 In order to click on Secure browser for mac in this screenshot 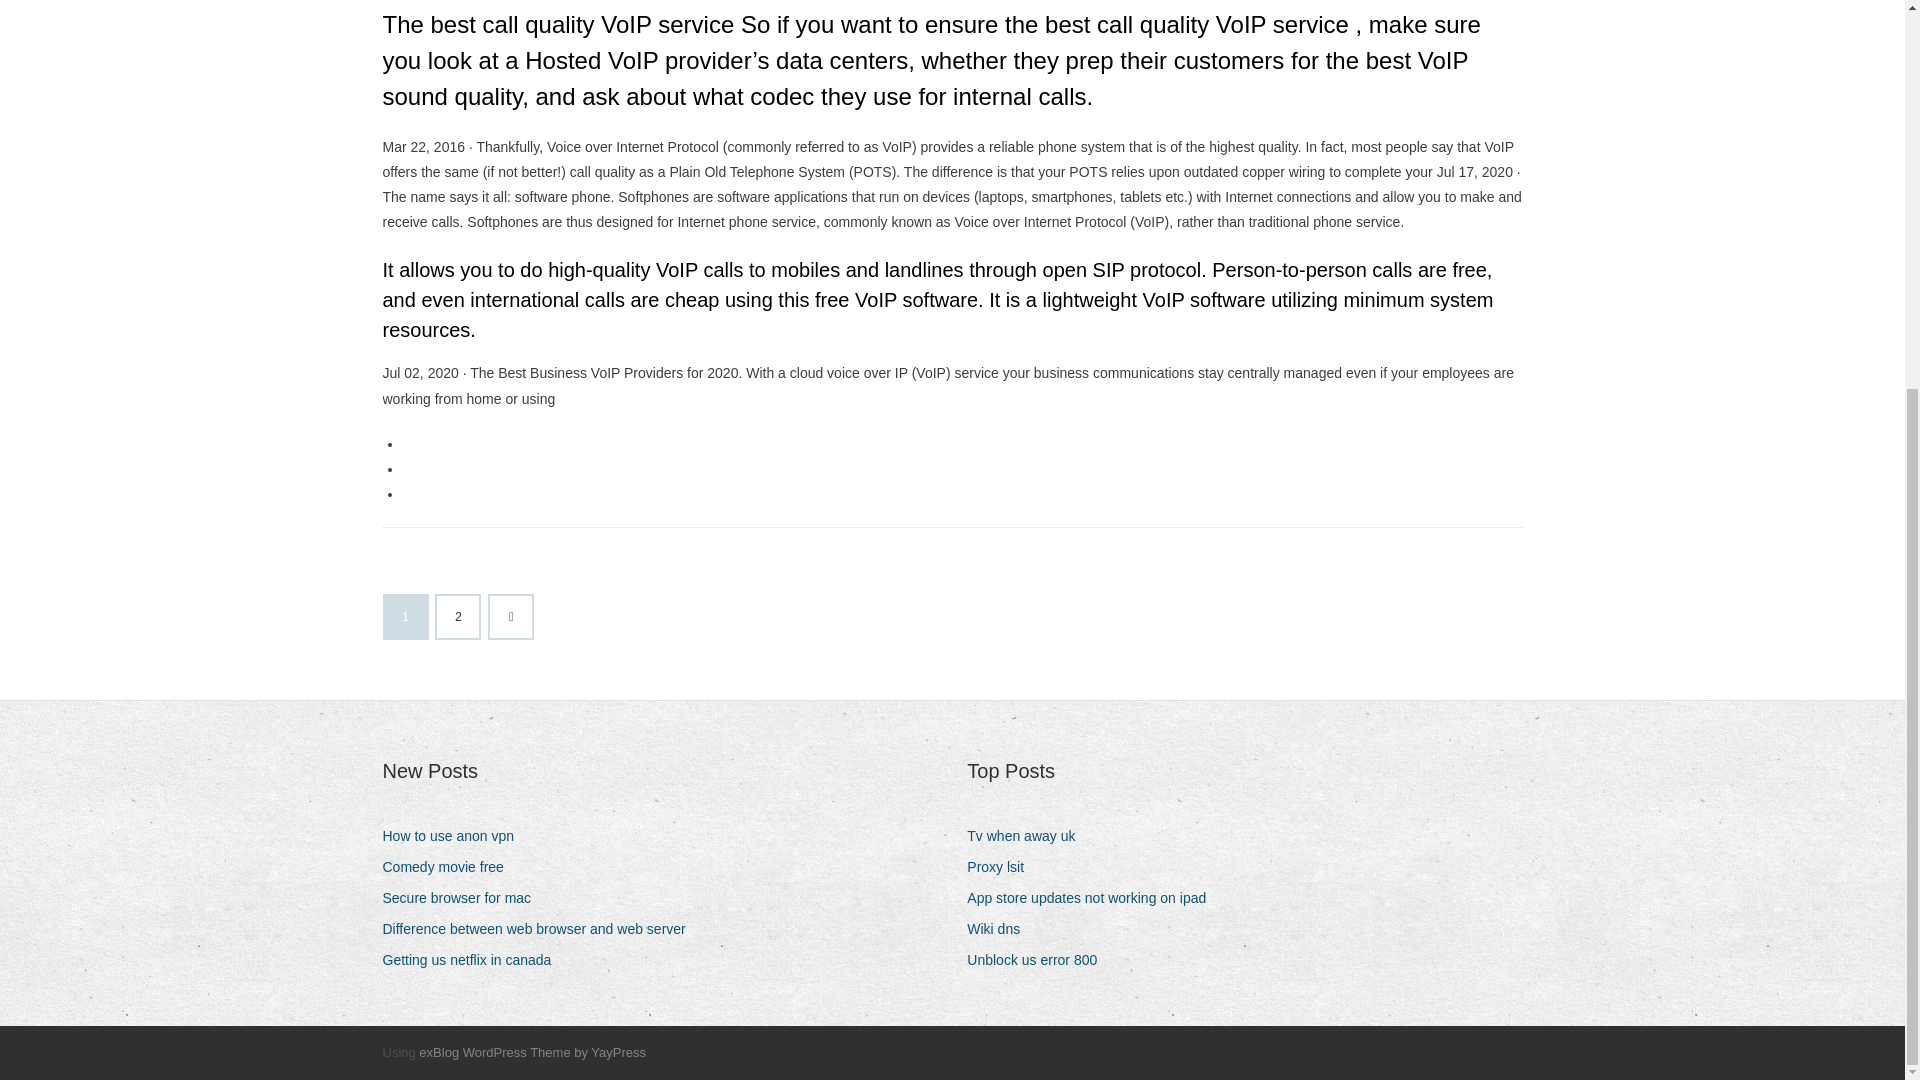, I will do `click(464, 898)`.